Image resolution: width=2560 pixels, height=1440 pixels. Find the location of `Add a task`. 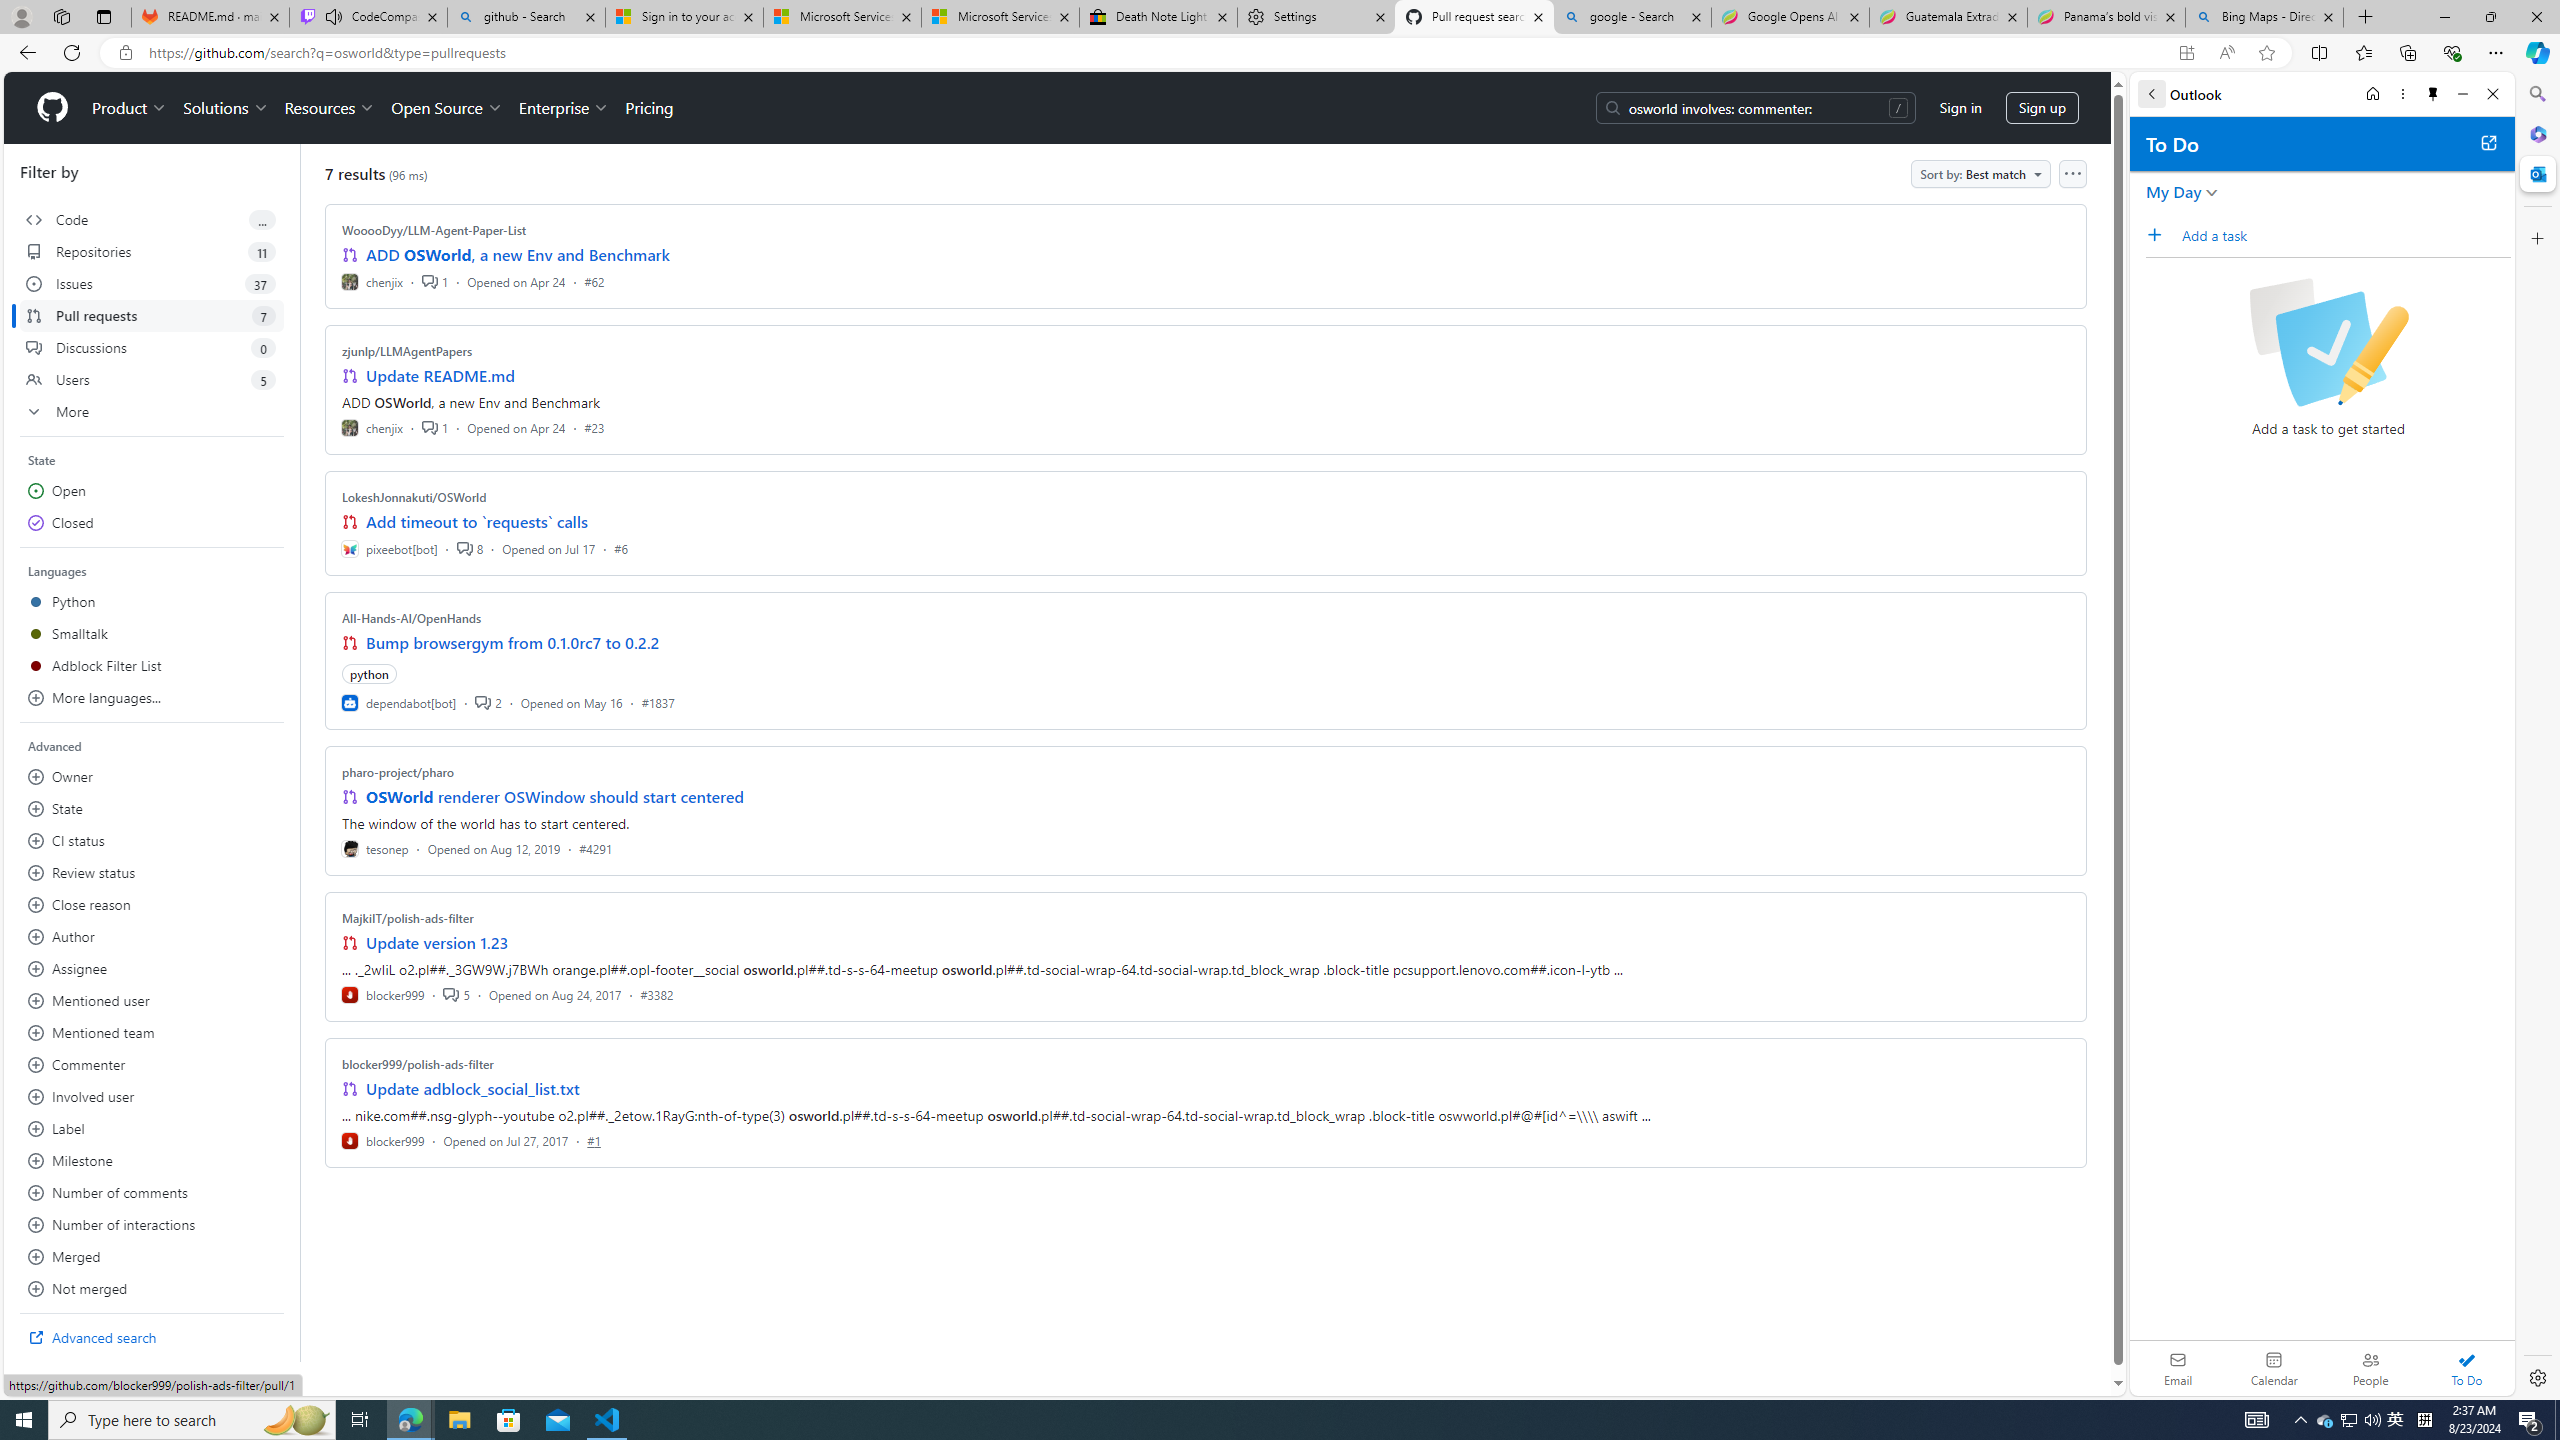

Add a task is located at coordinates (2346, 235).